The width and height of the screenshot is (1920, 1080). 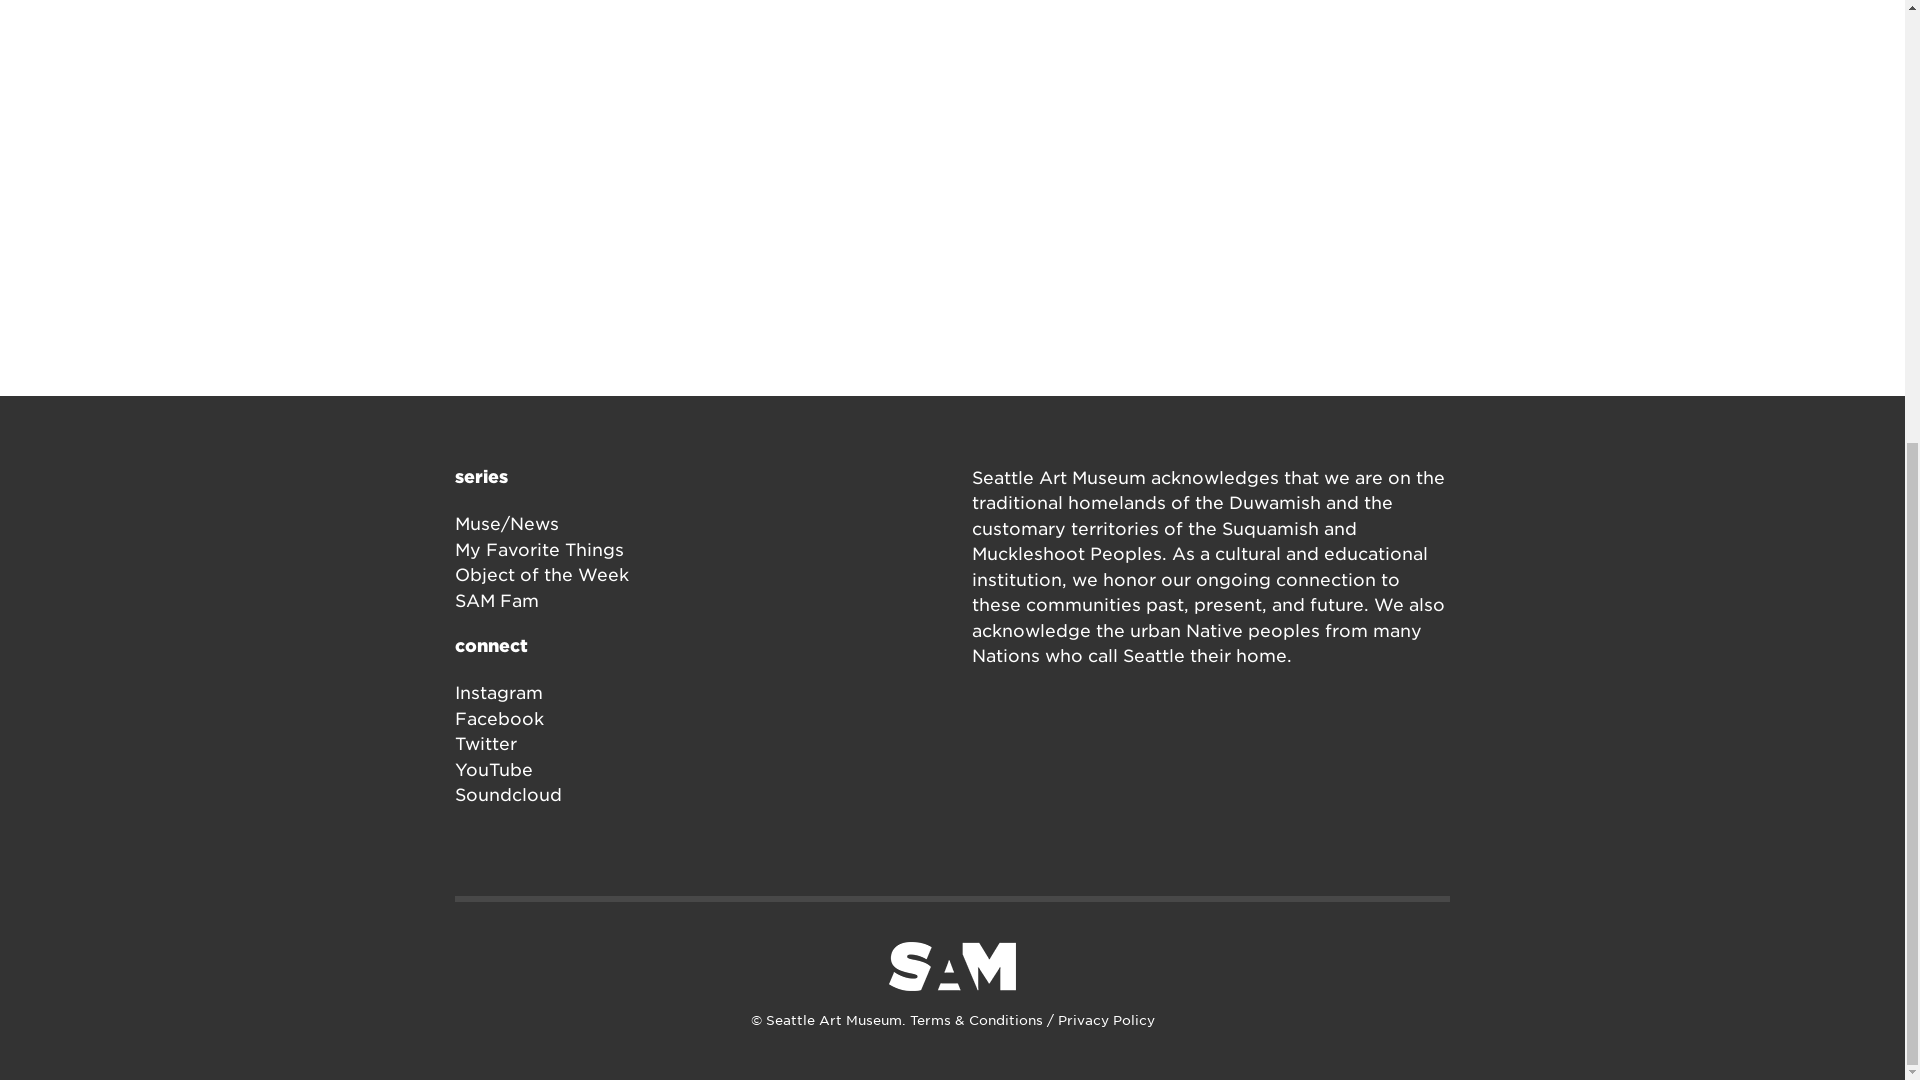 What do you see at coordinates (1106, 1021) in the screenshot?
I see `Privacy Policy` at bounding box center [1106, 1021].